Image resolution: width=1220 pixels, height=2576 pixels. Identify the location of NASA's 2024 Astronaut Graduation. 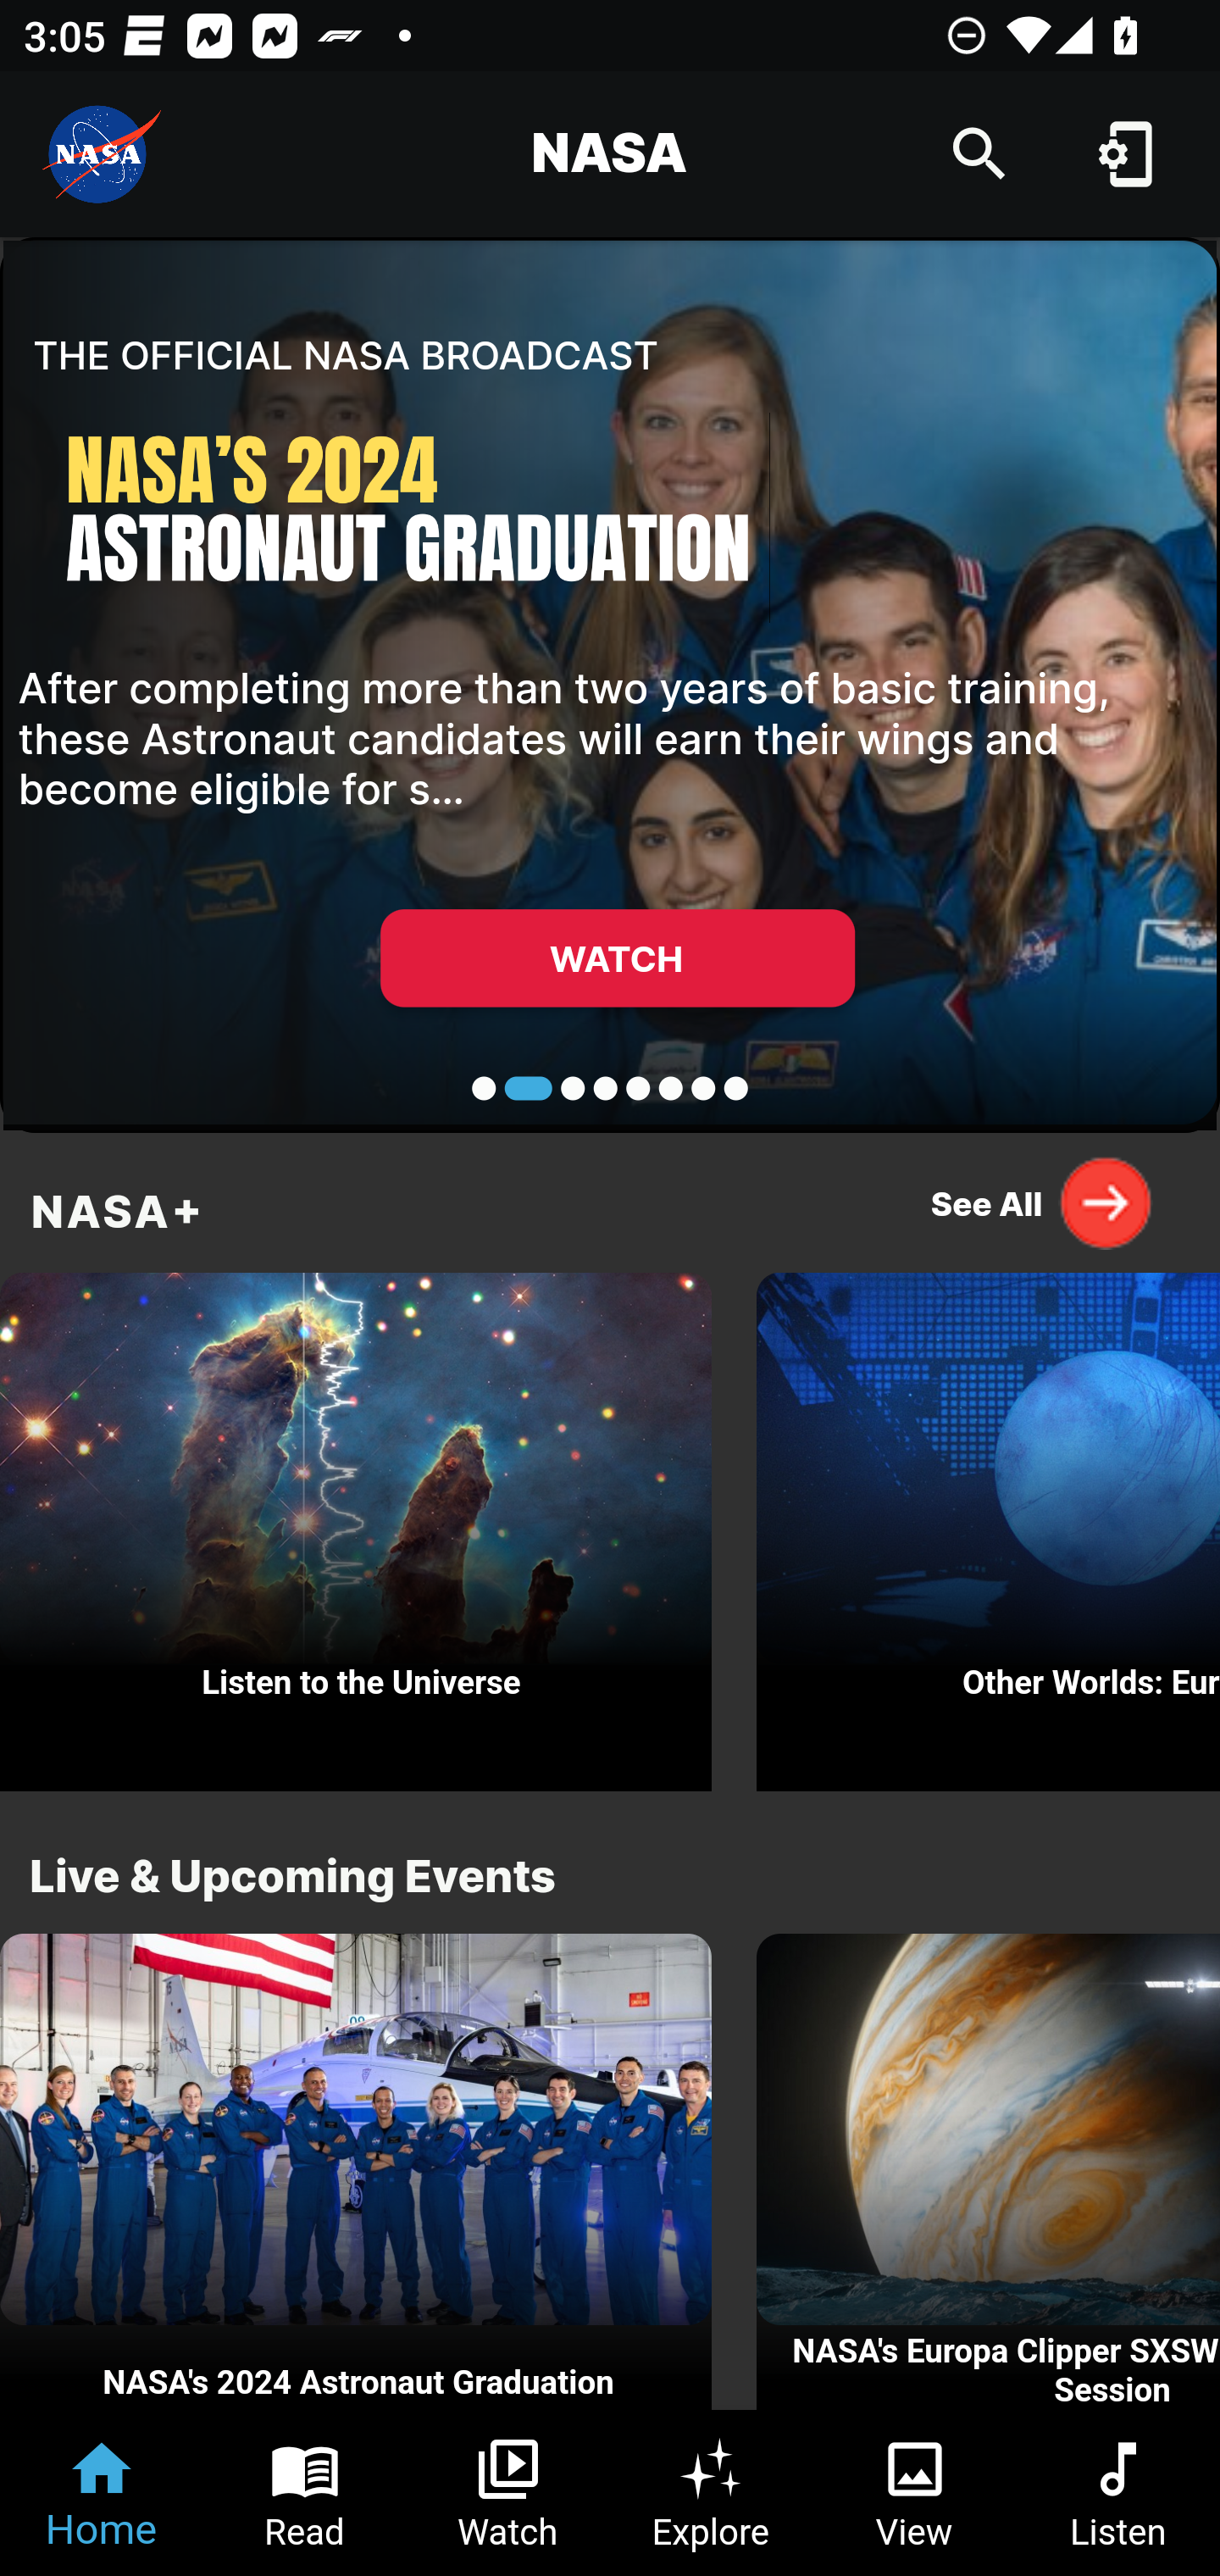
(356, 2173).